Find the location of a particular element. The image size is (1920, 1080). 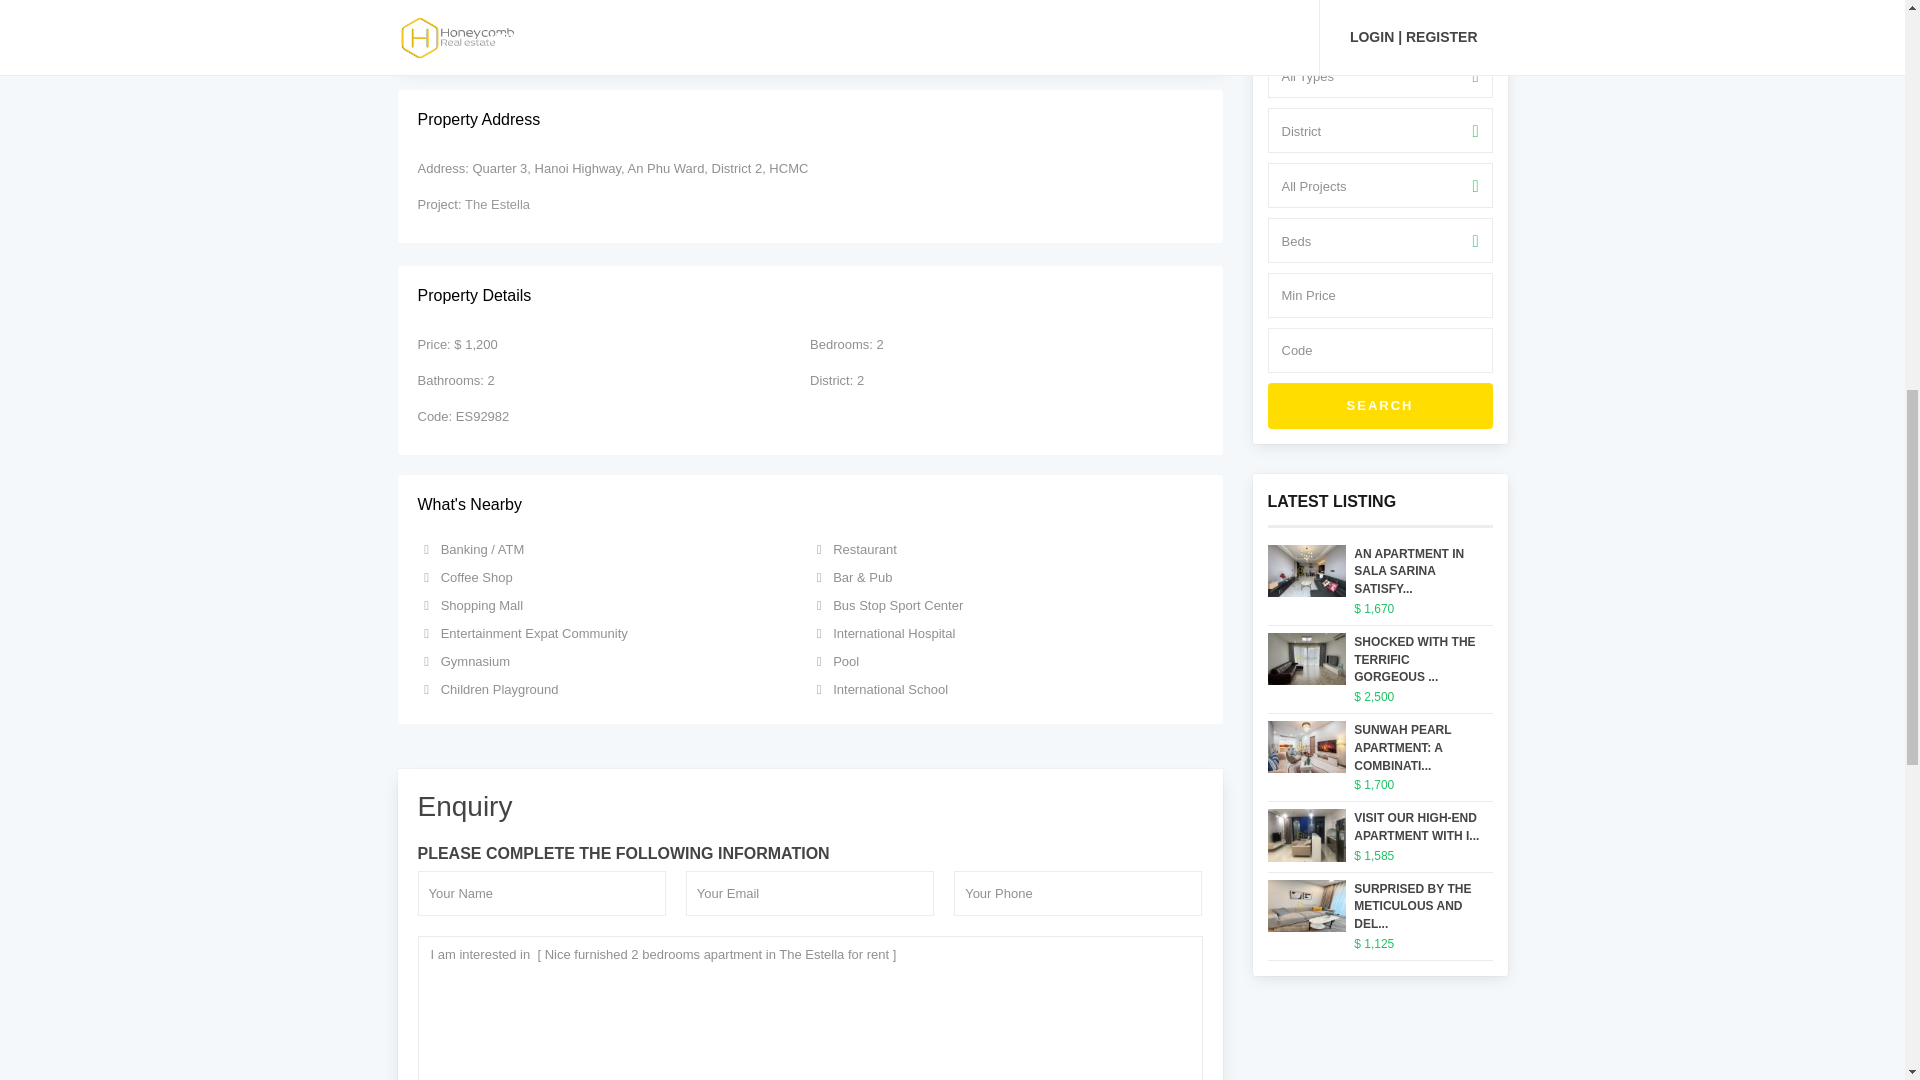

The Estella is located at coordinates (496, 204).